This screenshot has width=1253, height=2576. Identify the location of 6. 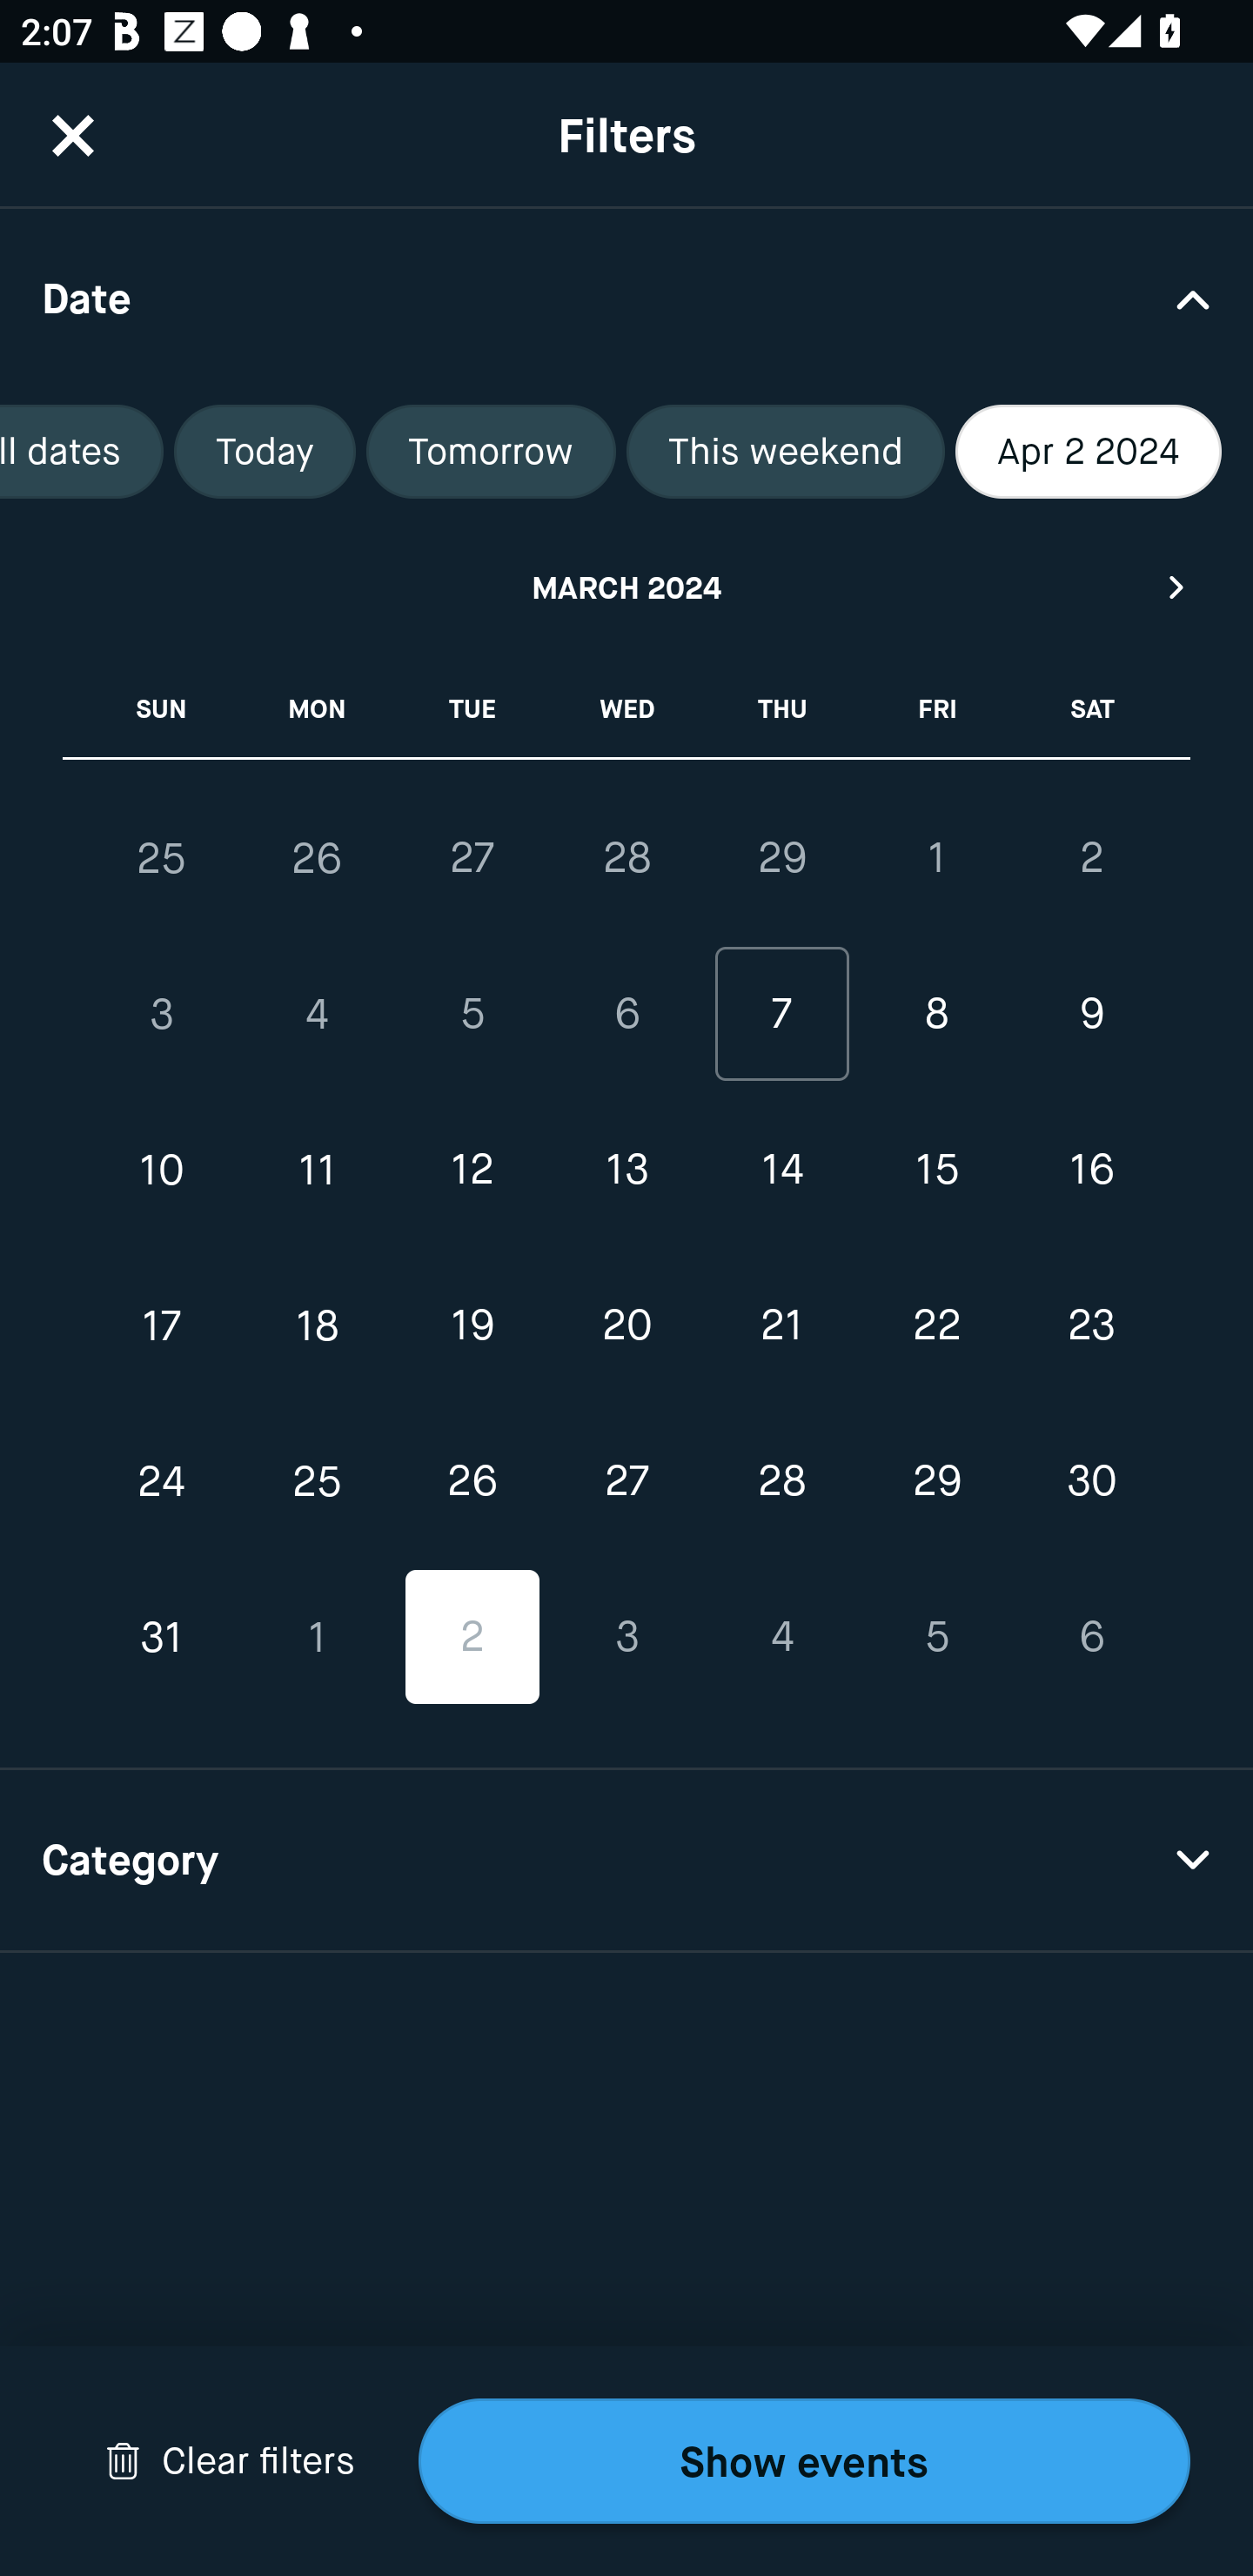
(626, 1015).